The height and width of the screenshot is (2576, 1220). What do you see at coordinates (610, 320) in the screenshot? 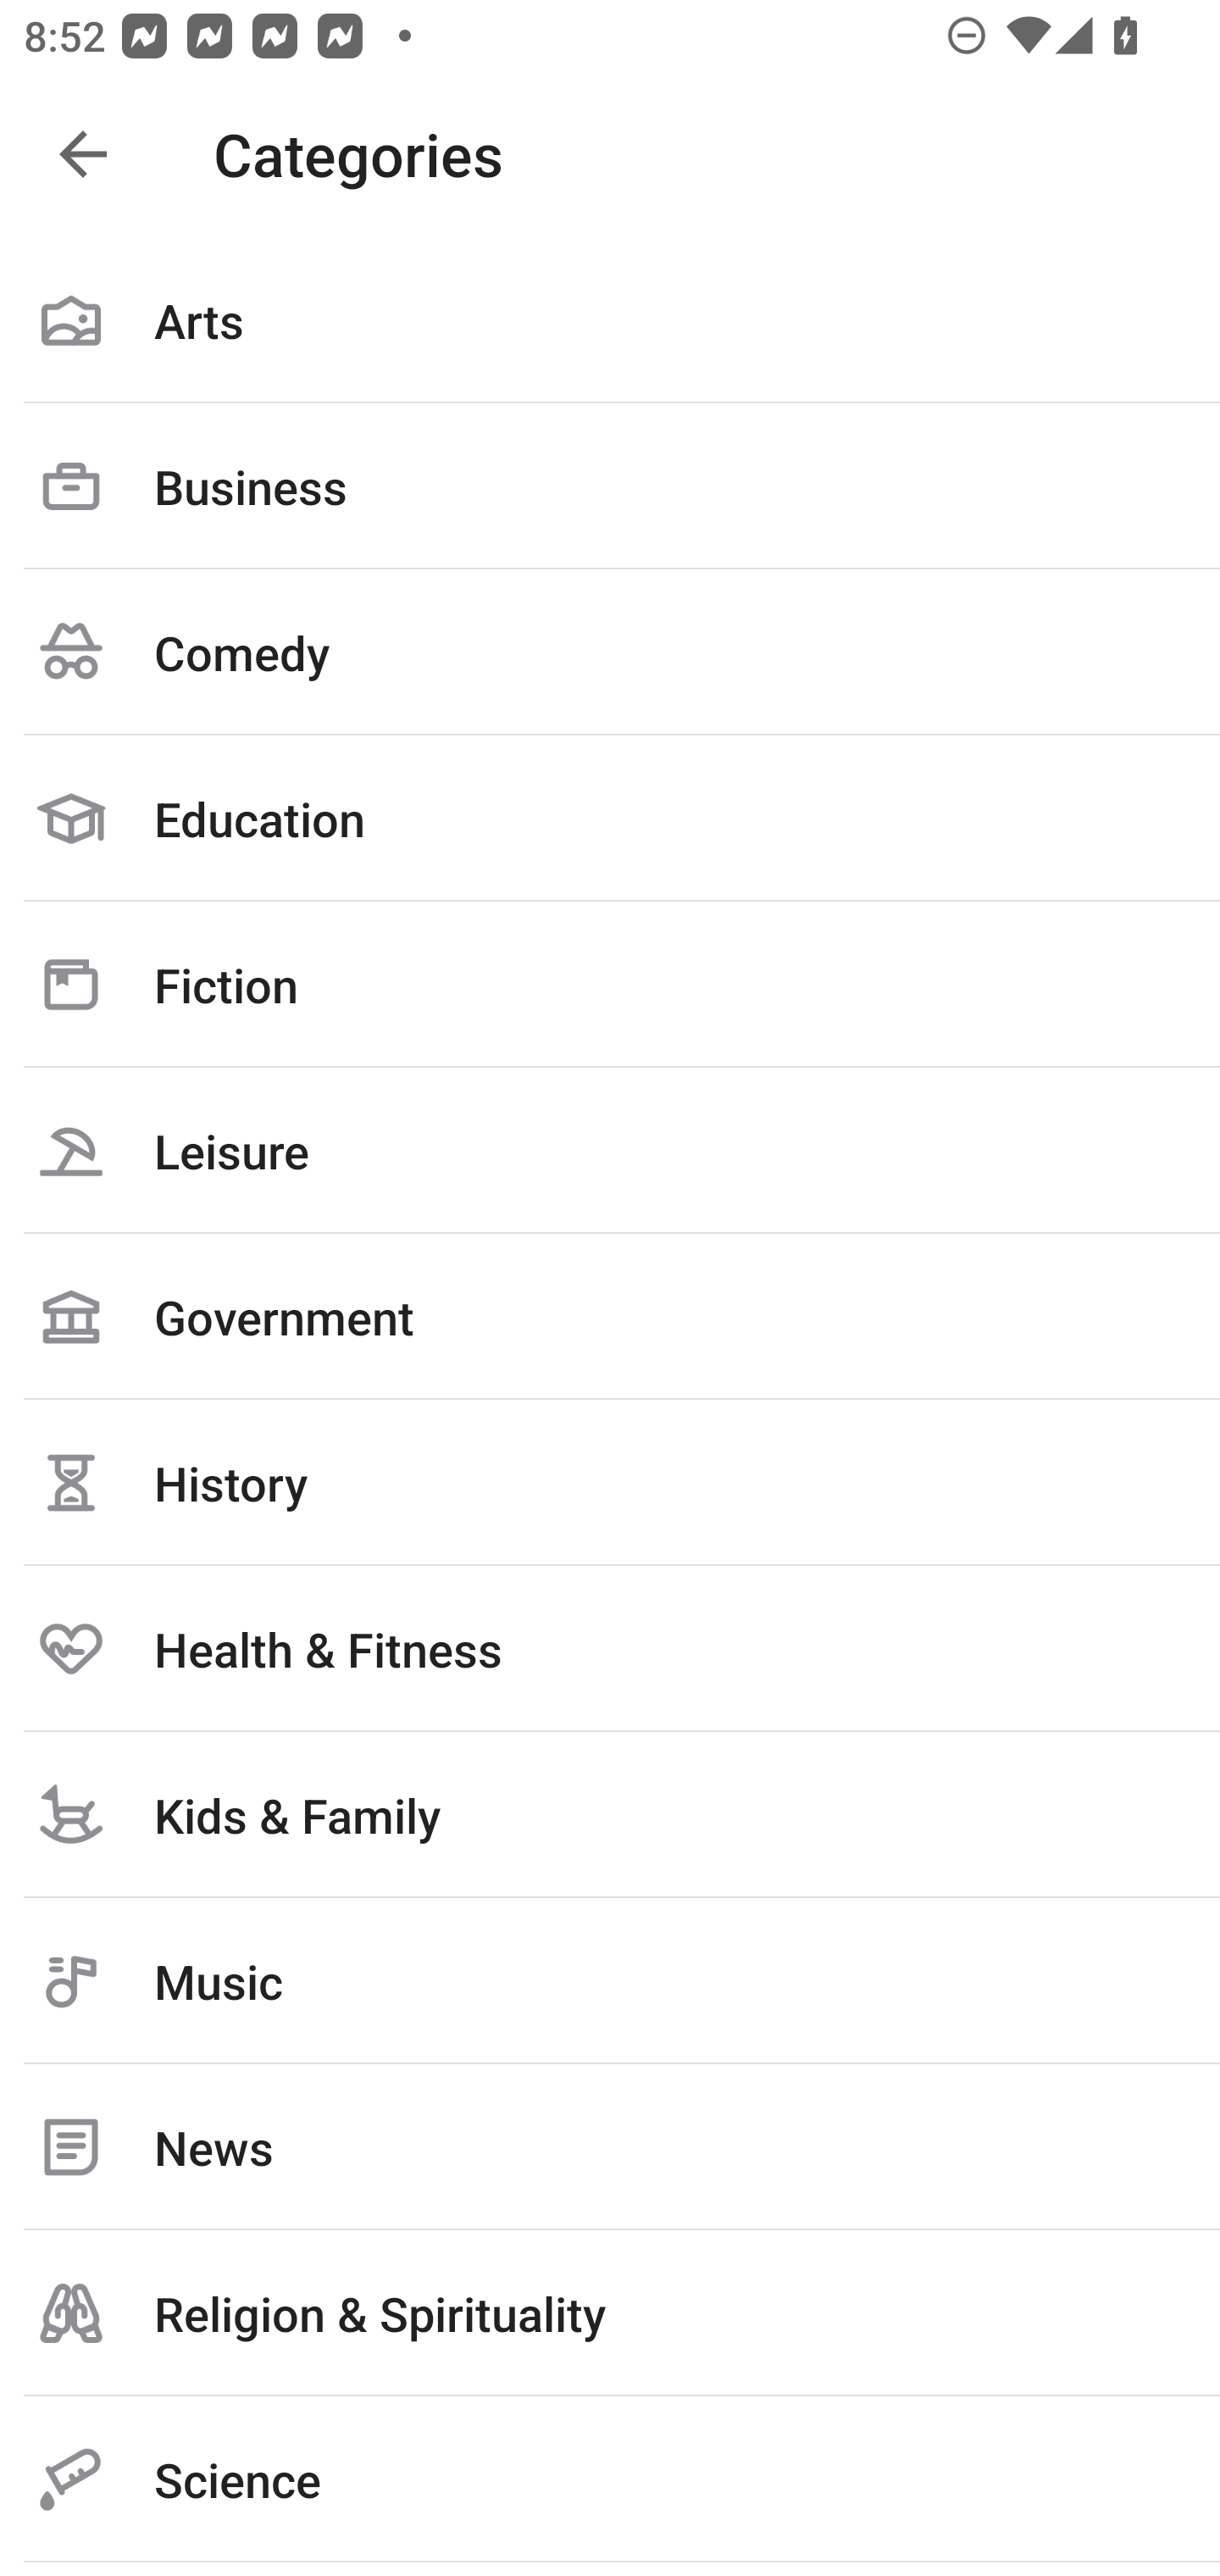
I see `Arts` at bounding box center [610, 320].